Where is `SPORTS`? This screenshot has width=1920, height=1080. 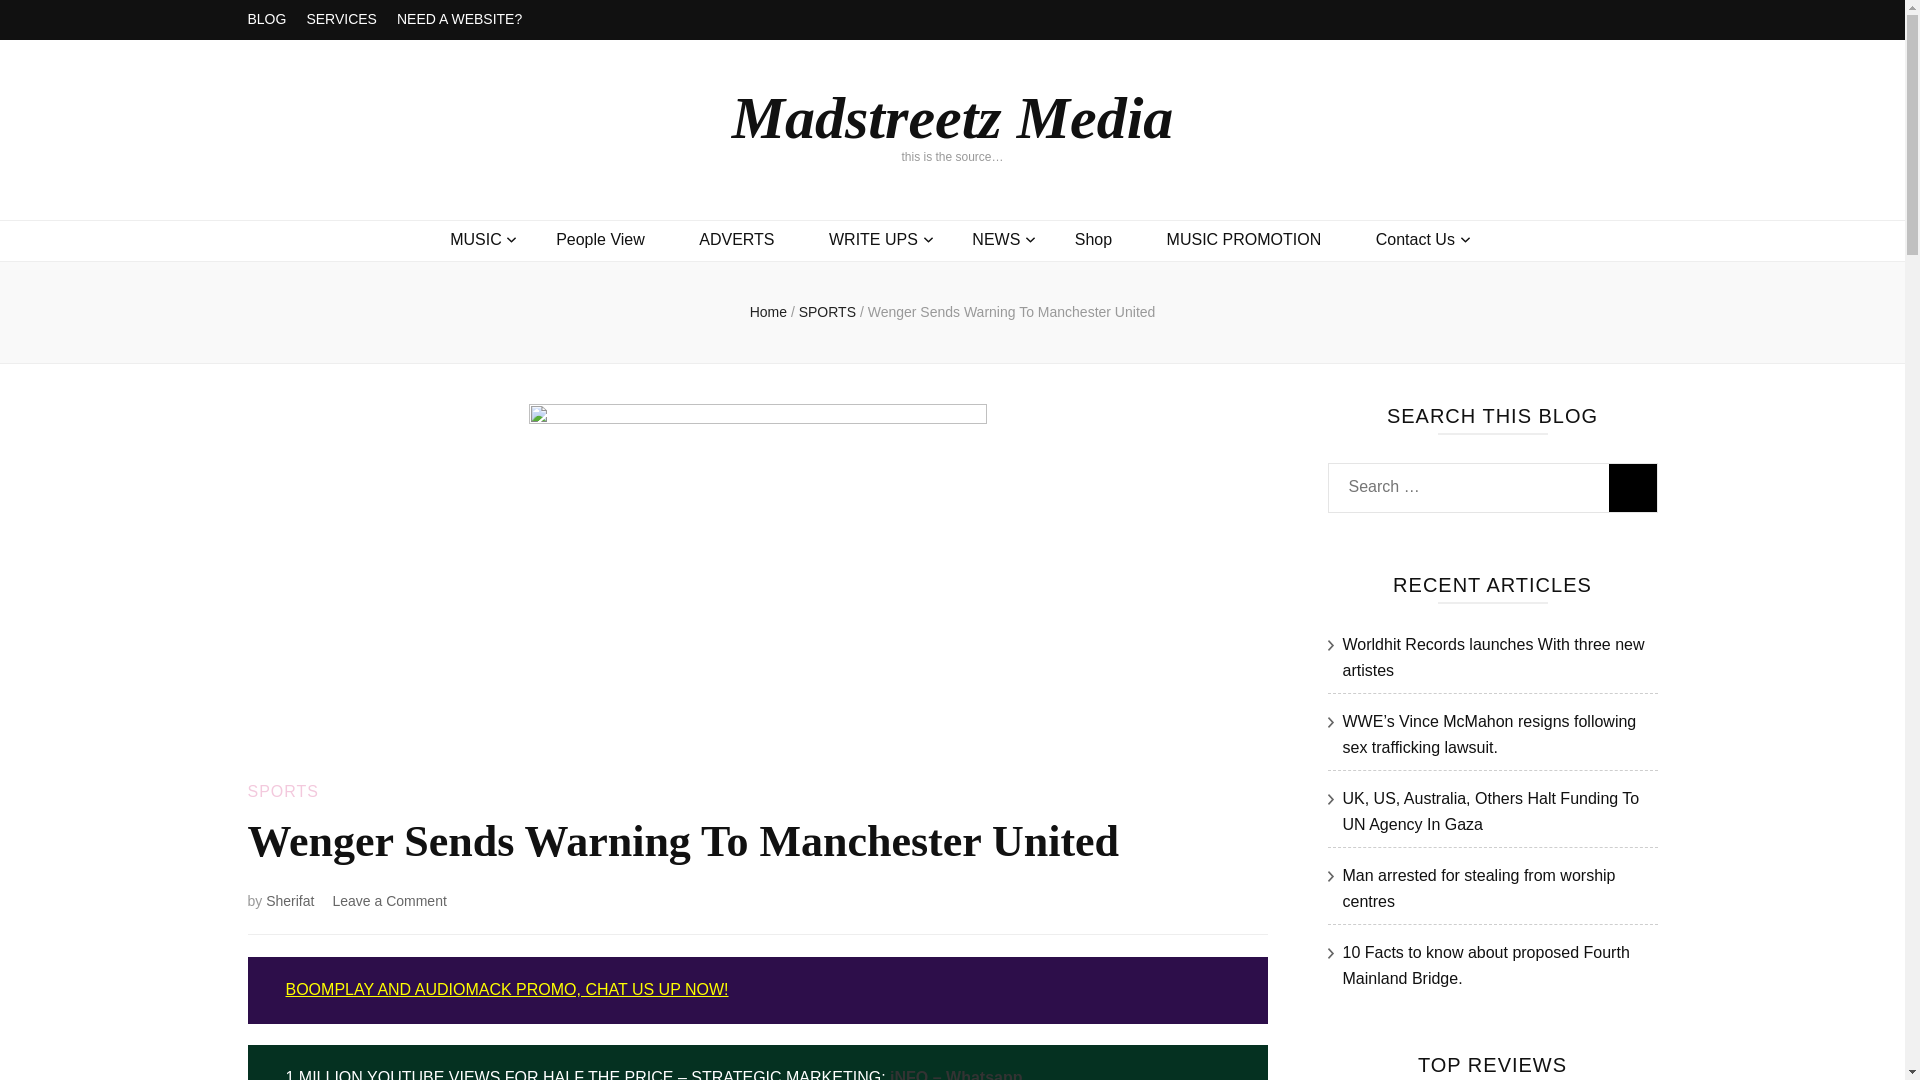
SPORTS is located at coordinates (284, 792).